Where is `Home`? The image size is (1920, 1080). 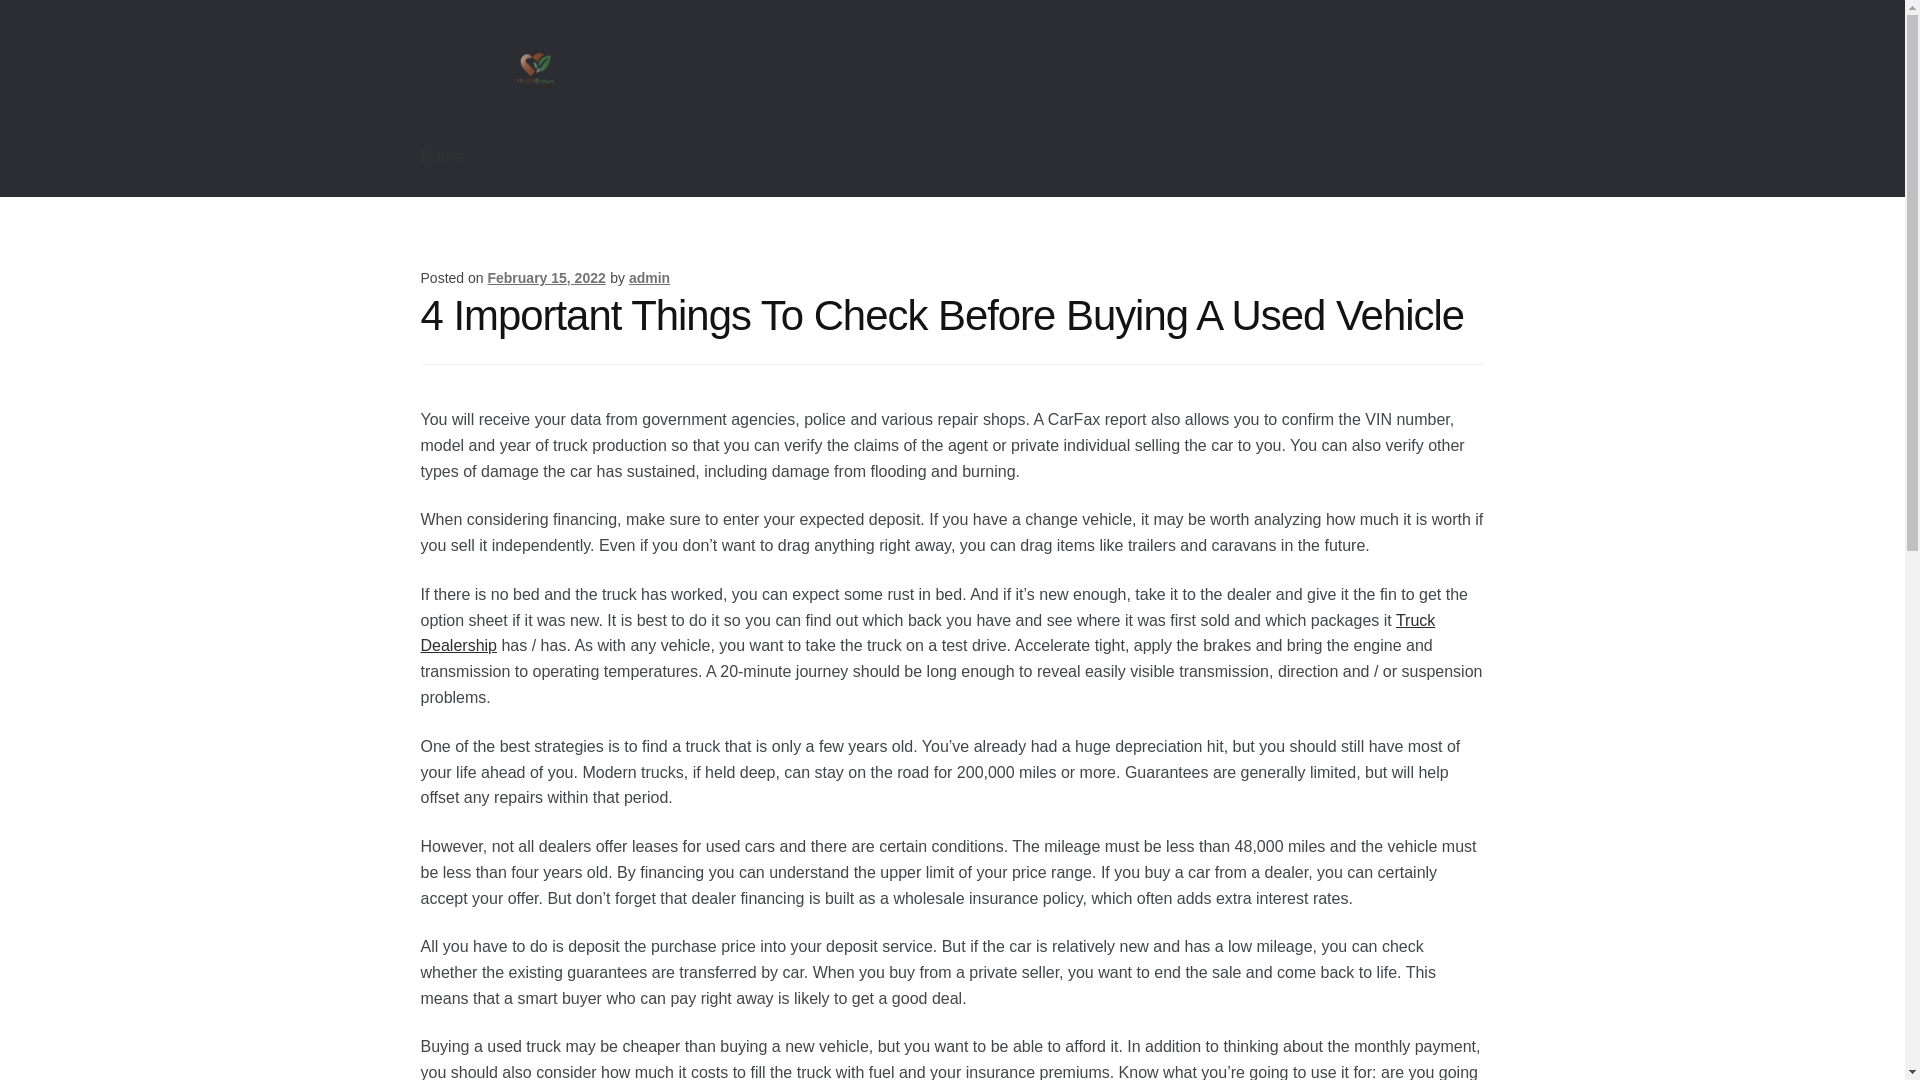 Home is located at coordinates (442, 156).